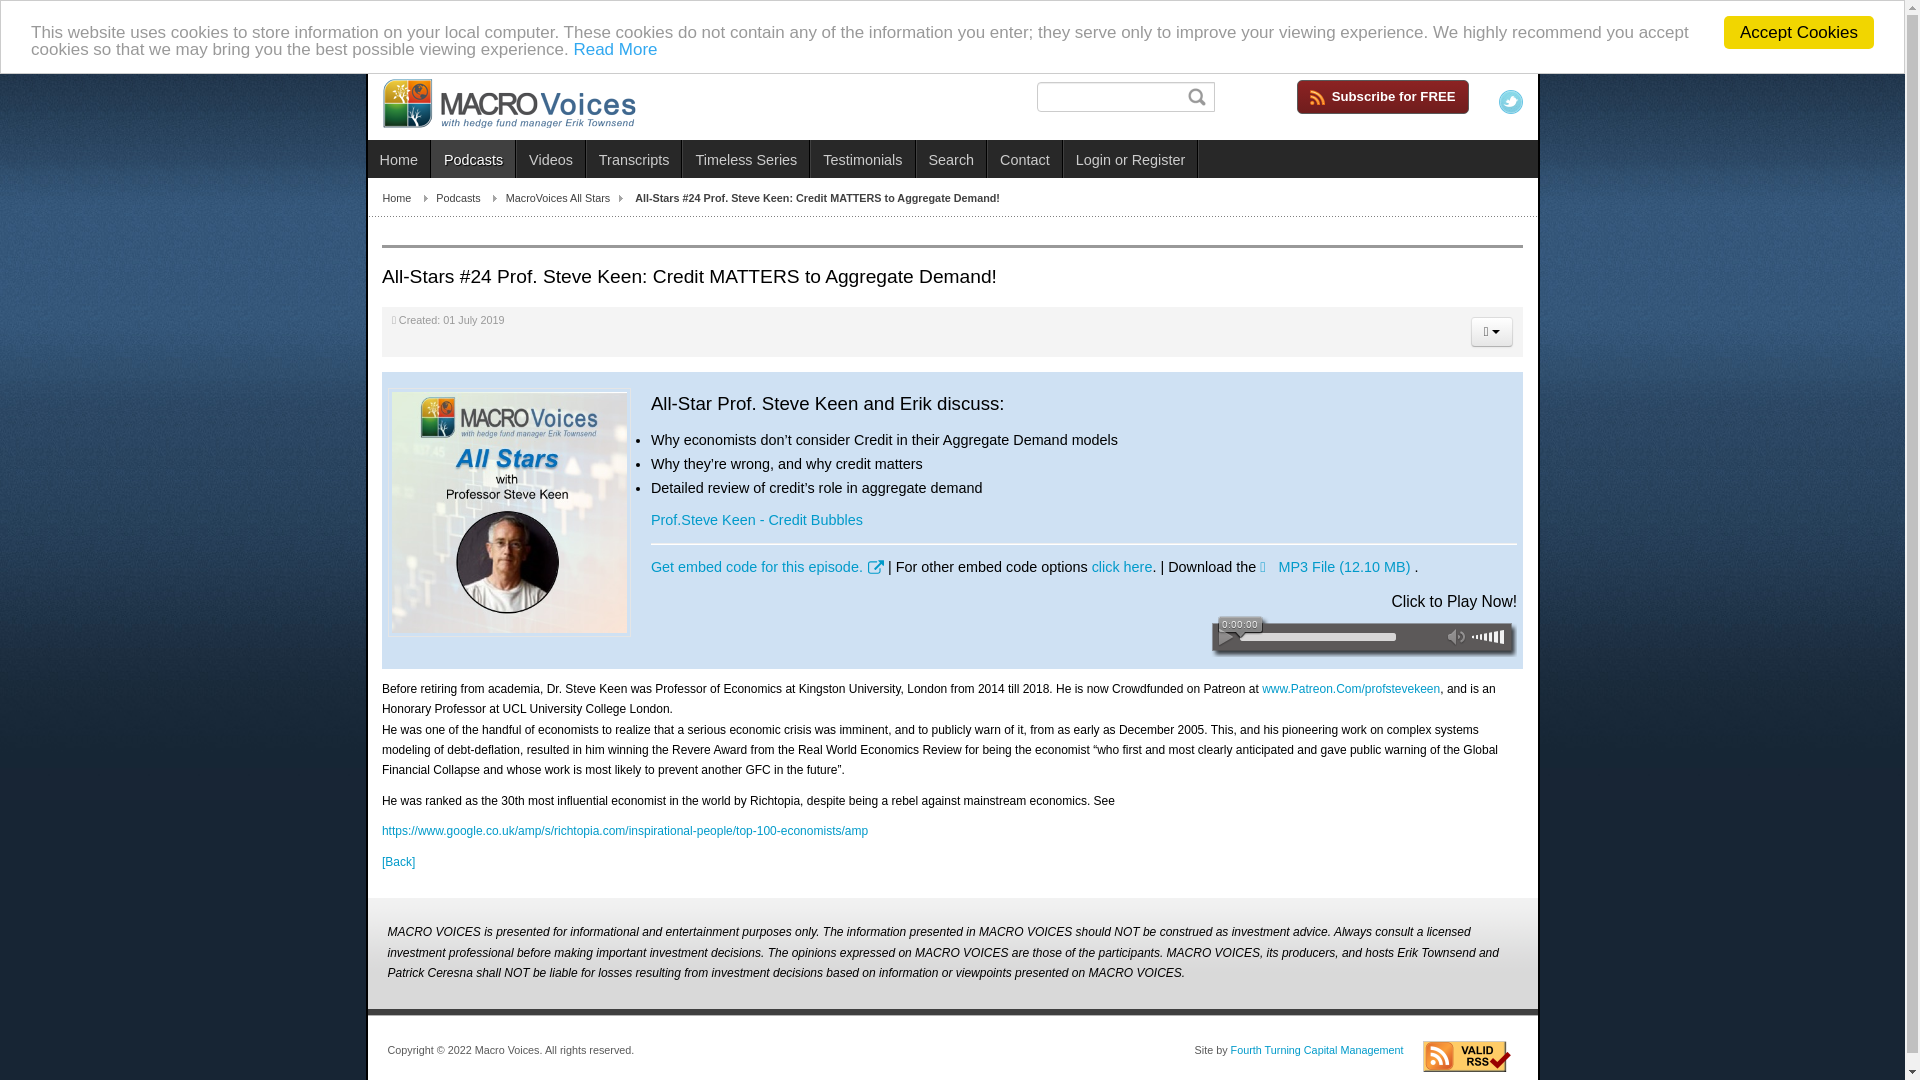 The width and height of the screenshot is (1920, 1080). Describe the element at coordinates (408, 198) in the screenshot. I see `Home` at that location.